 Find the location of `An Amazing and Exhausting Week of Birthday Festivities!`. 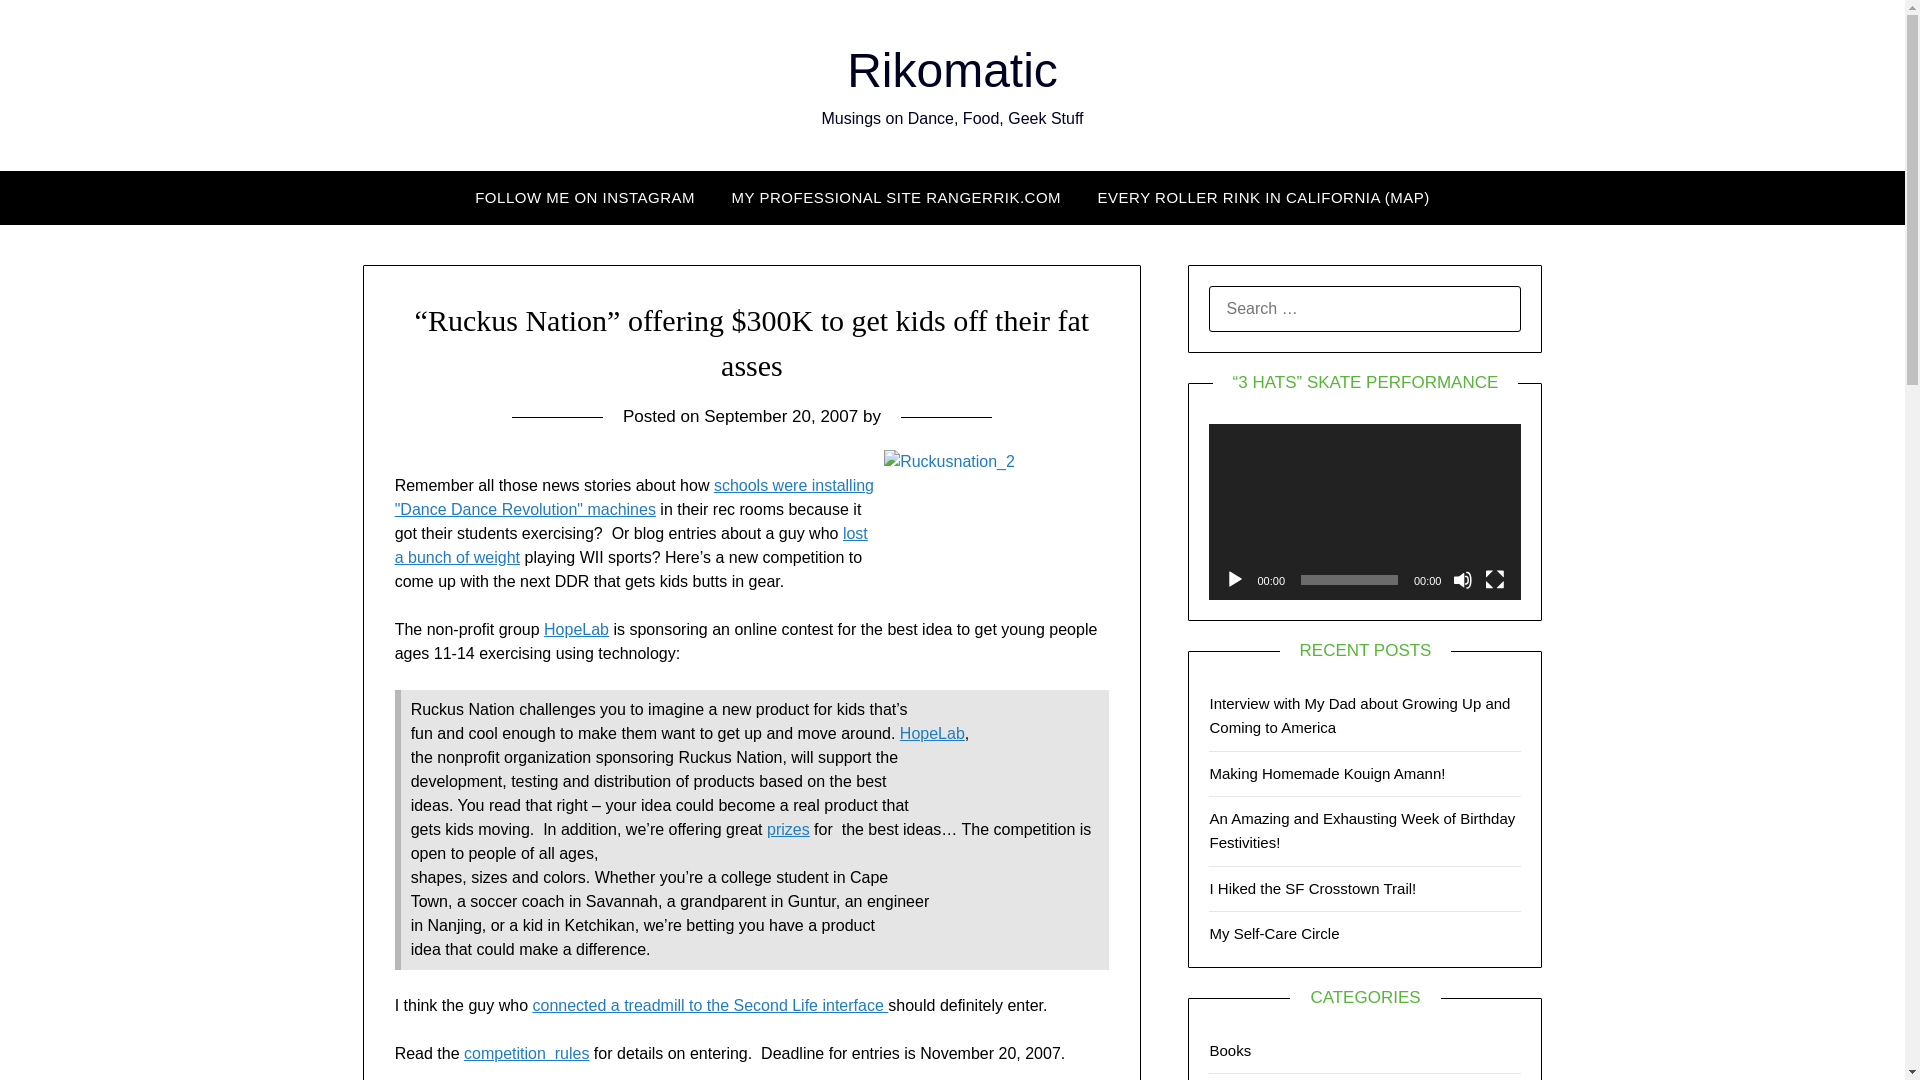

An Amazing and Exhausting Week of Birthday Festivities! is located at coordinates (1362, 830).